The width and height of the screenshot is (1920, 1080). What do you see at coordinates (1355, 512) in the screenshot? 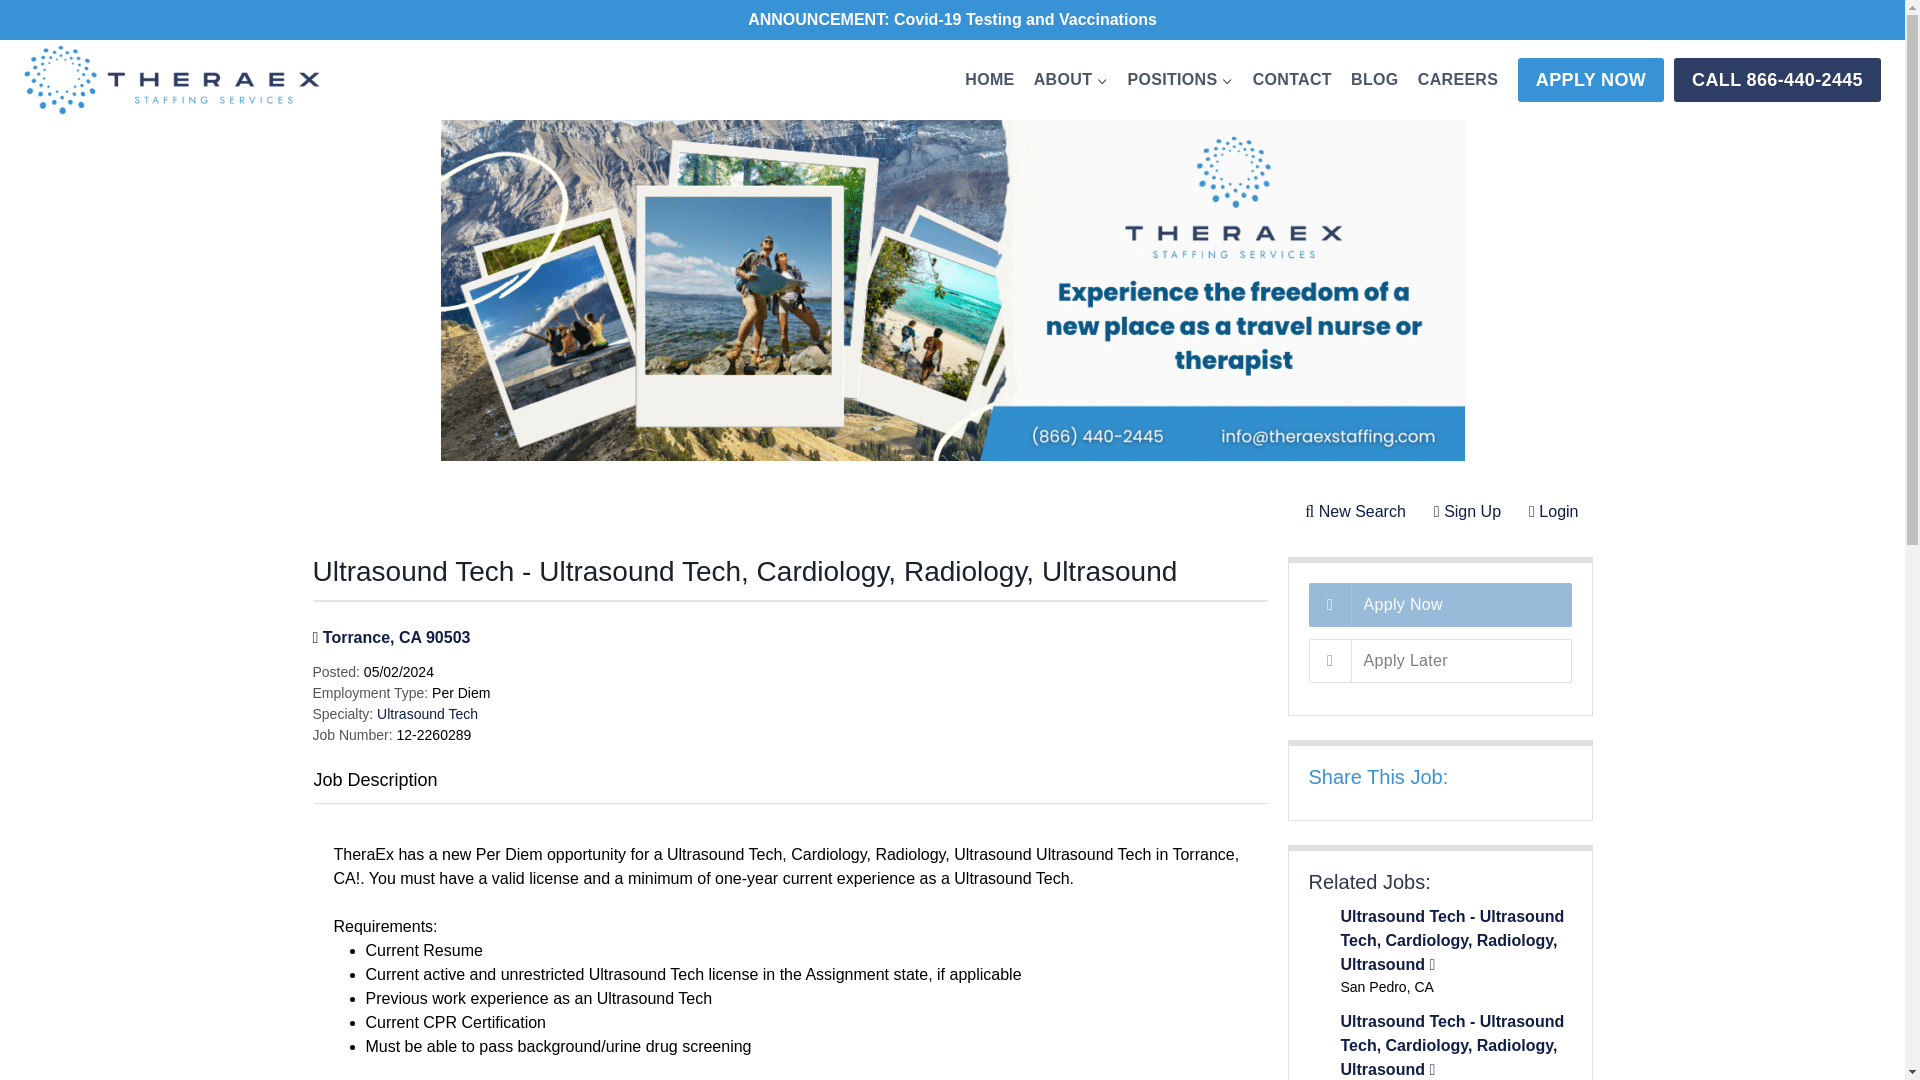
I see `New Search` at bounding box center [1355, 512].